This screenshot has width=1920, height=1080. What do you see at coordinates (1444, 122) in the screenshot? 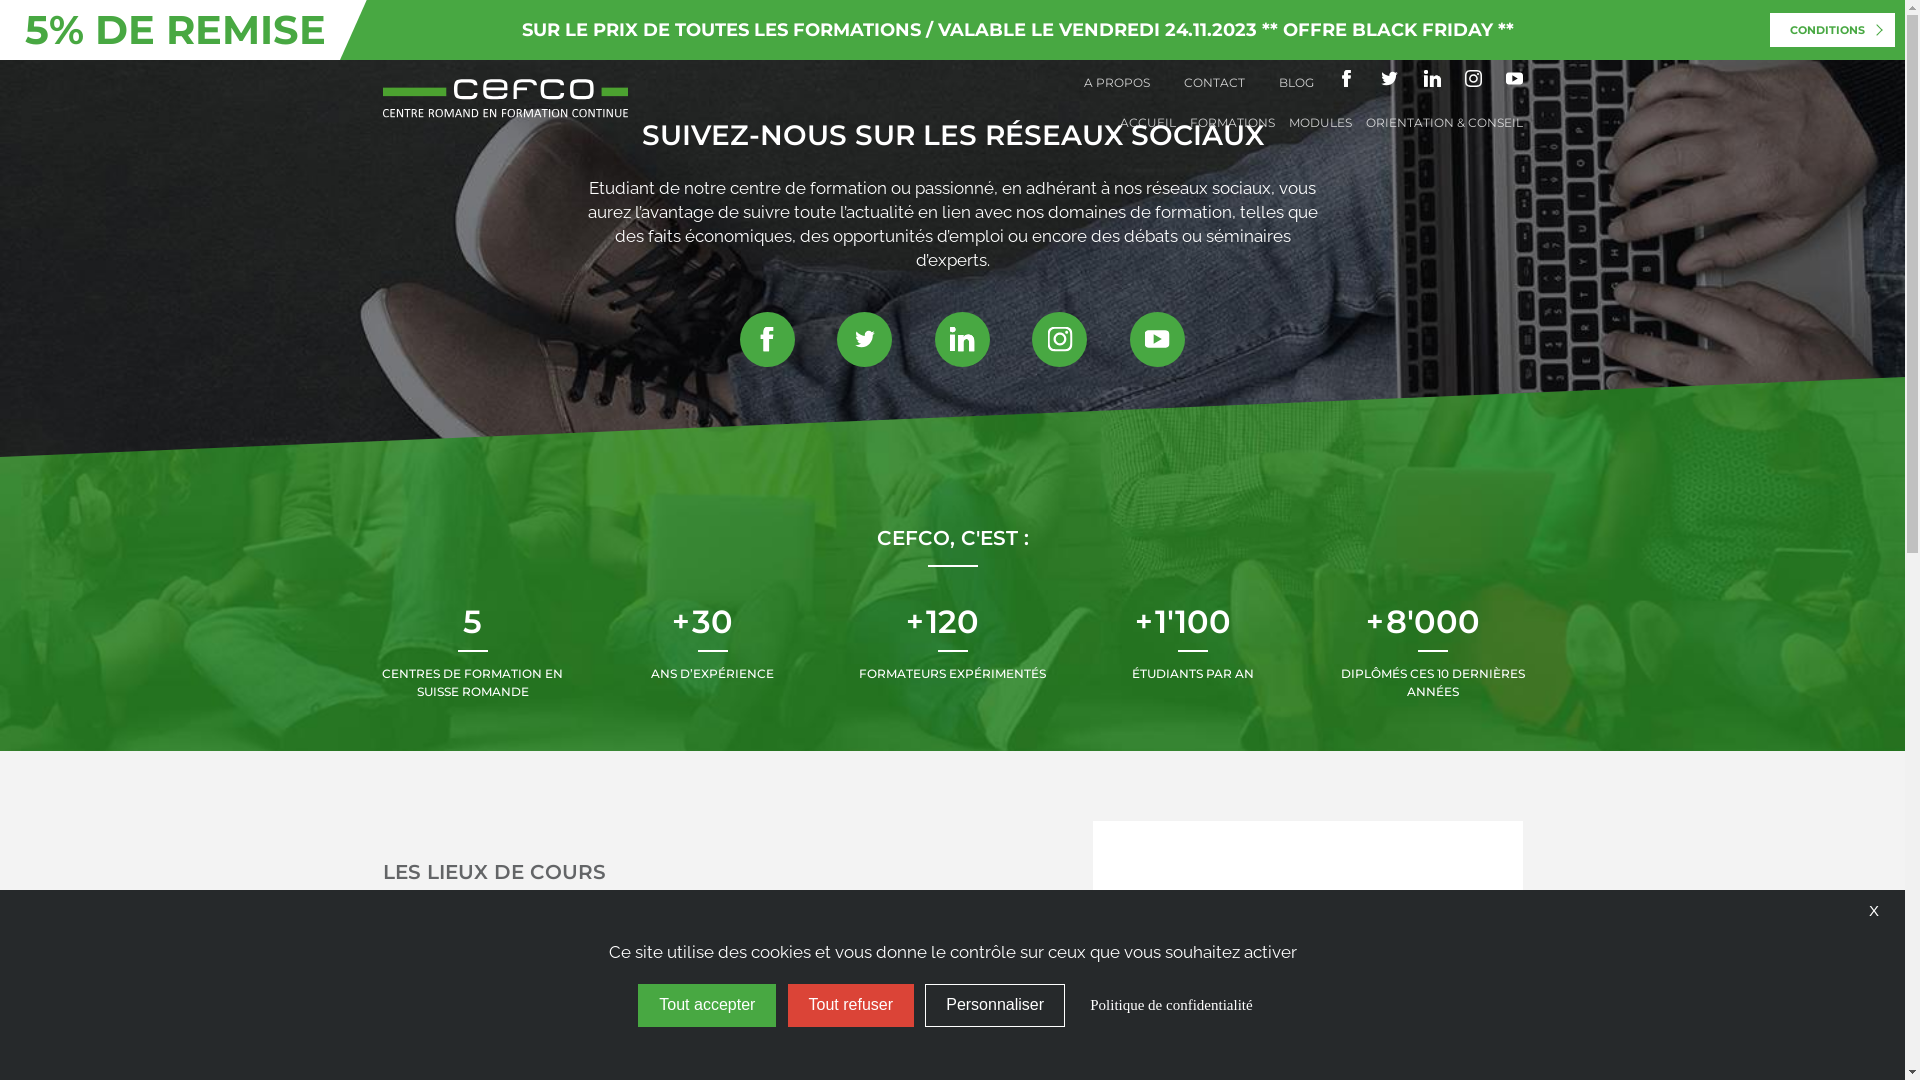
I see `ORIENTATION & CONSEIL` at bounding box center [1444, 122].